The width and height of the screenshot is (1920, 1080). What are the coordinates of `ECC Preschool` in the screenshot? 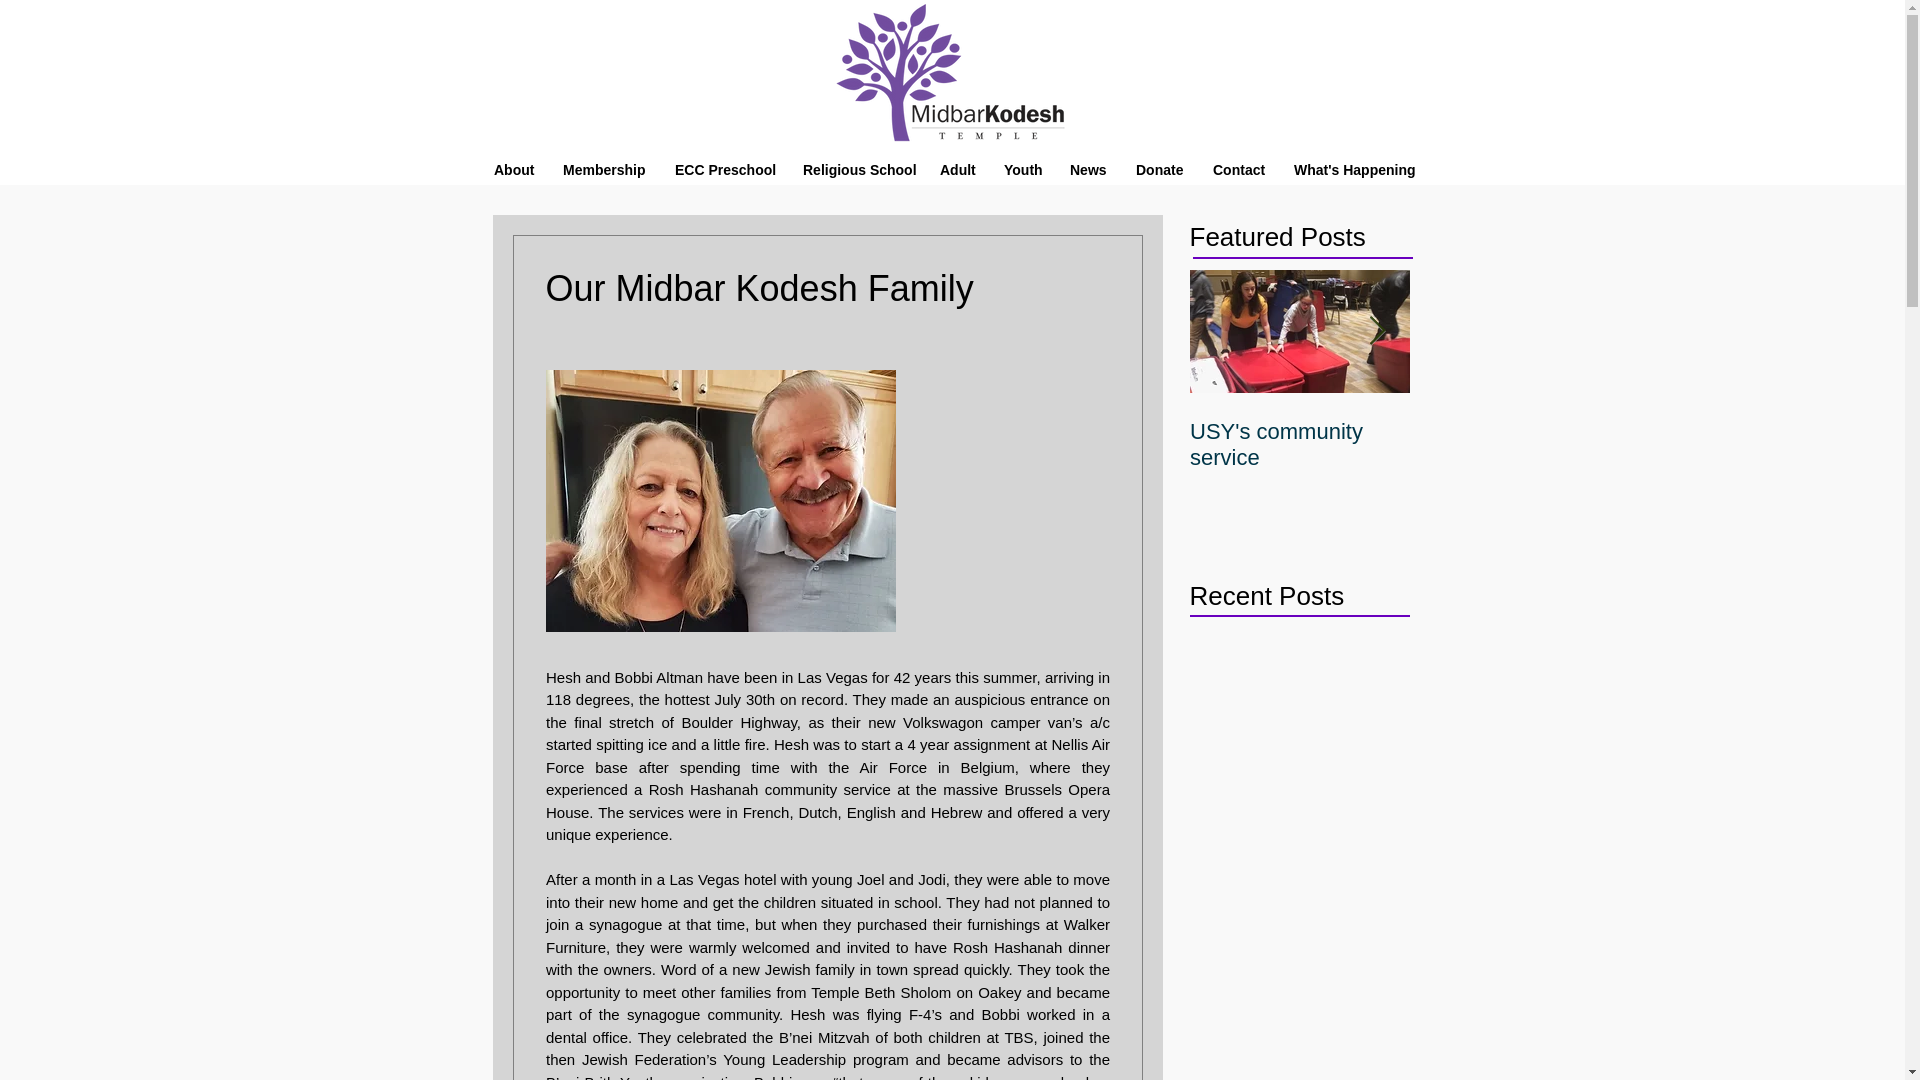 It's located at (722, 170).